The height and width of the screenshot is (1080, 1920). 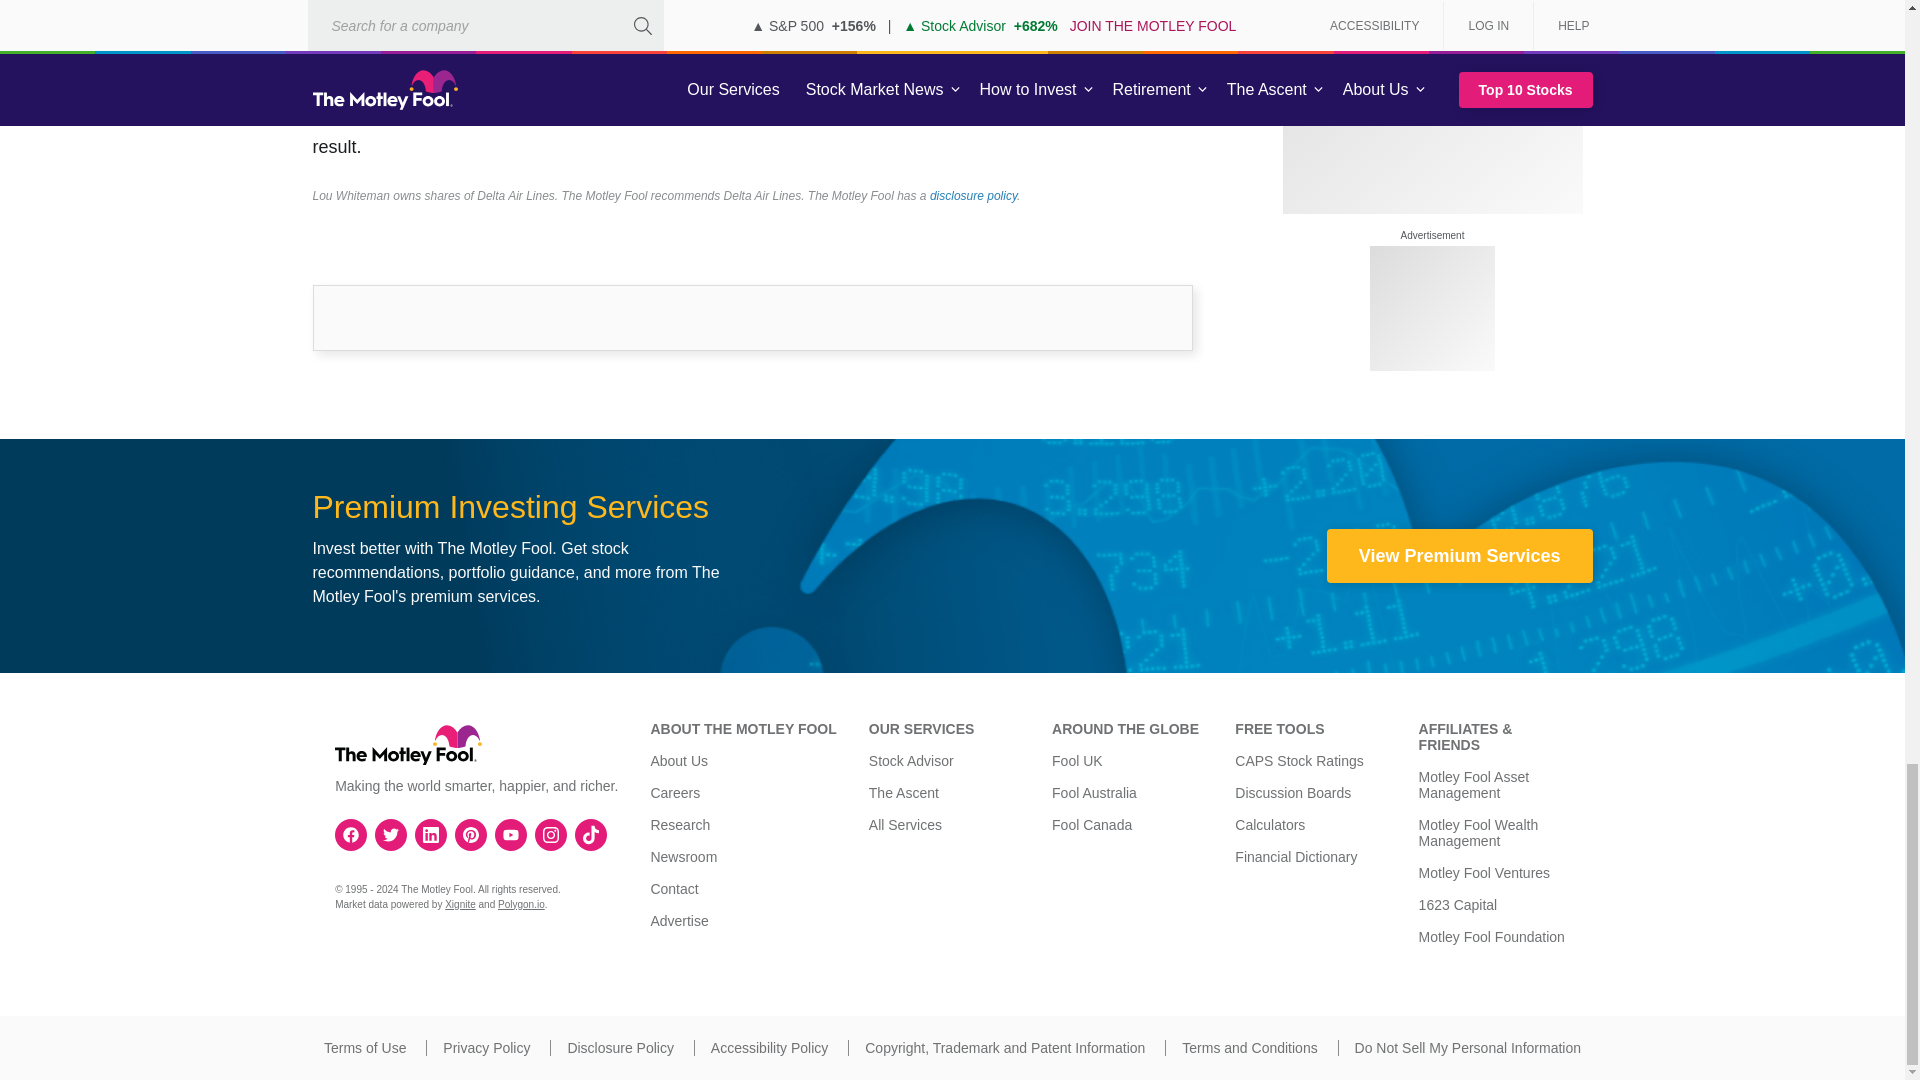 What do you see at coordinates (470, 834) in the screenshot?
I see `Pinterest` at bounding box center [470, 834].